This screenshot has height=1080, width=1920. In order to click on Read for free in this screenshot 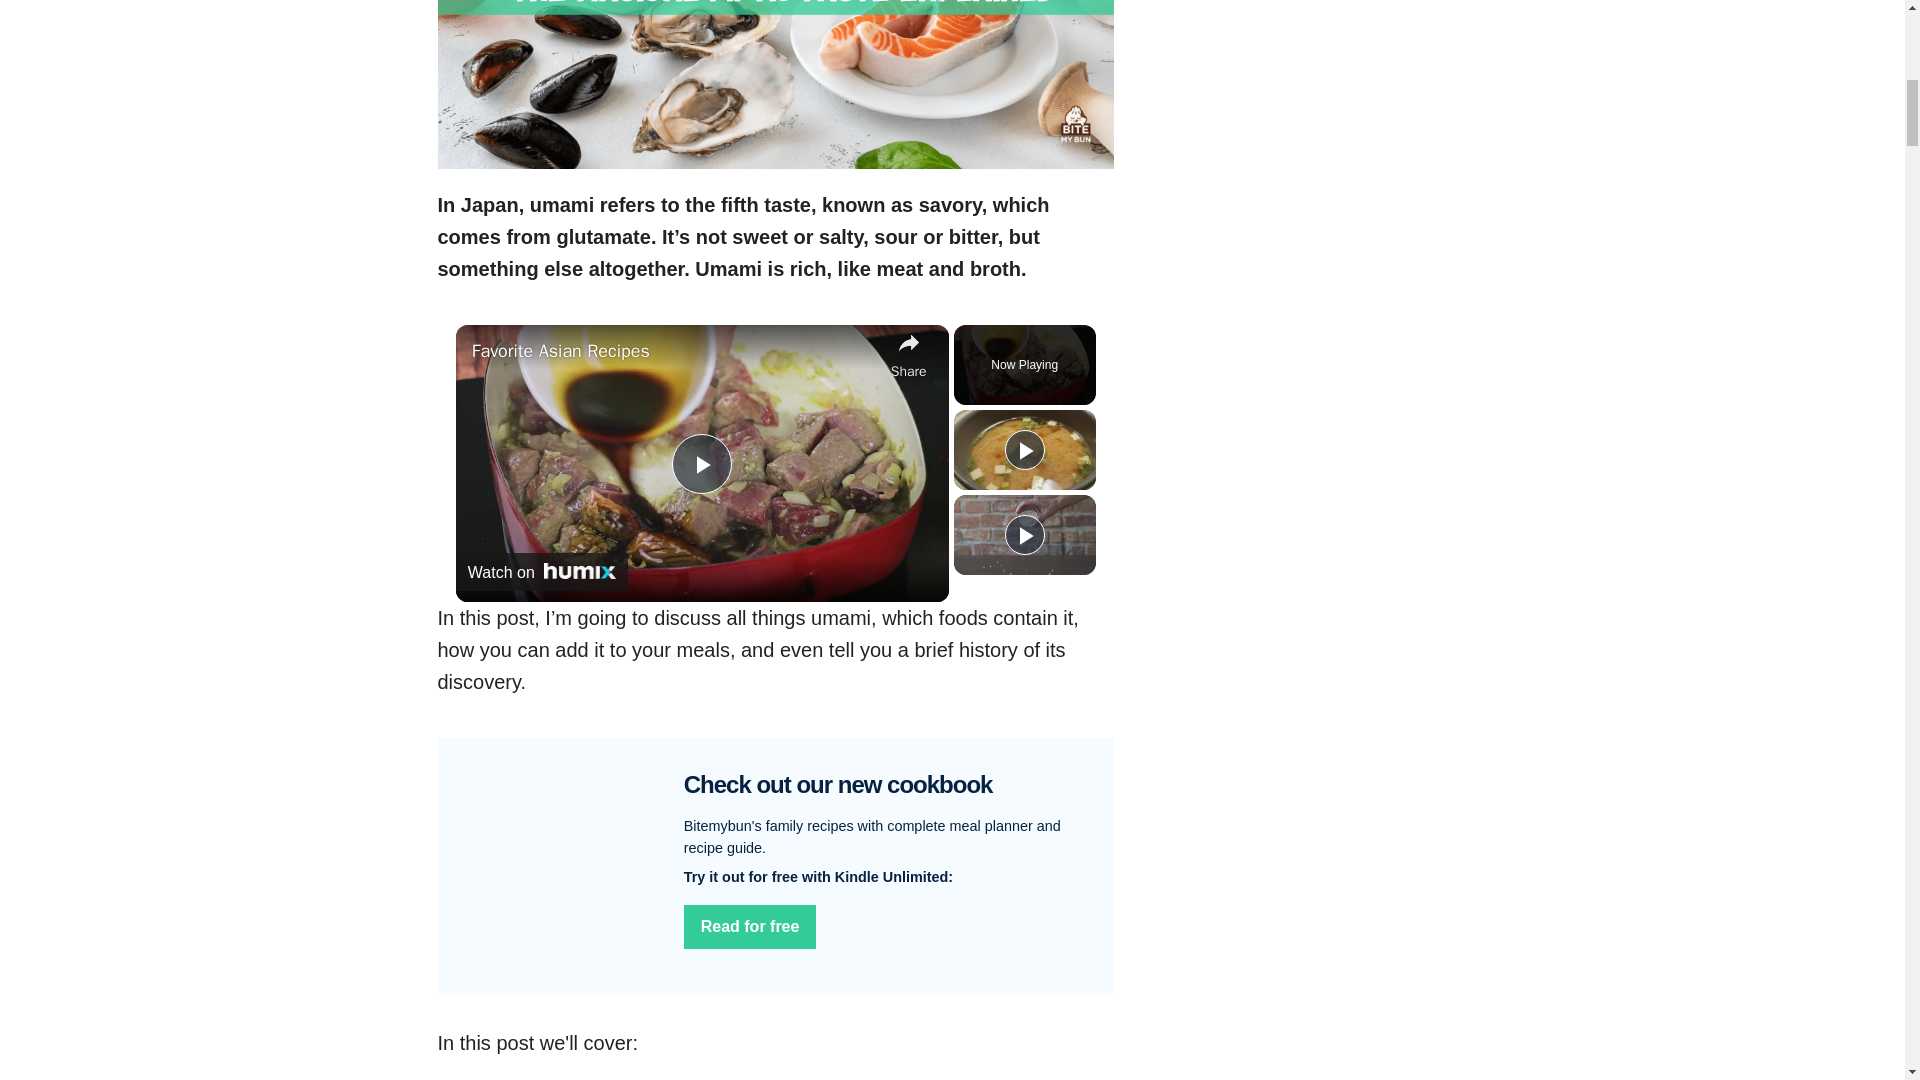, I will do `click(750, 927)`.